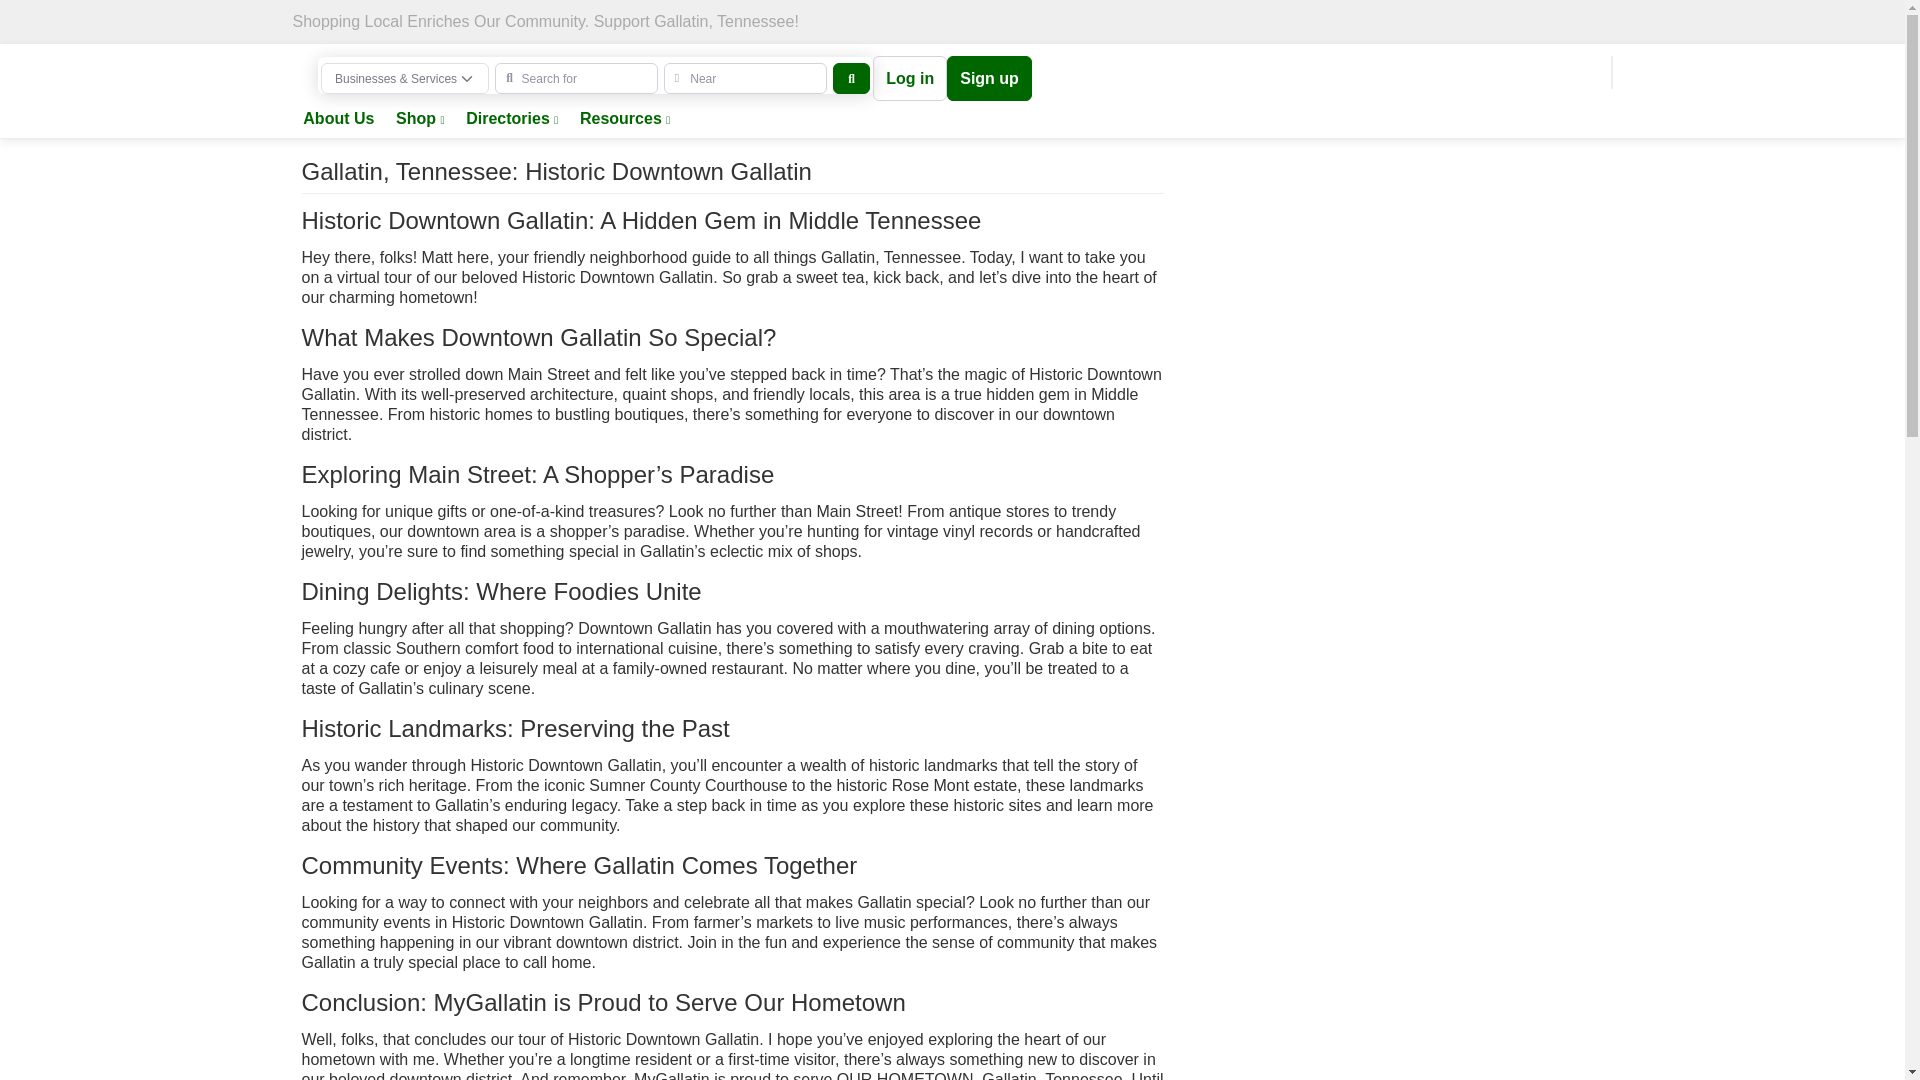 The height and width of the screenshot is (1080, 1920). I want to click on About Us, so click(338, 120).